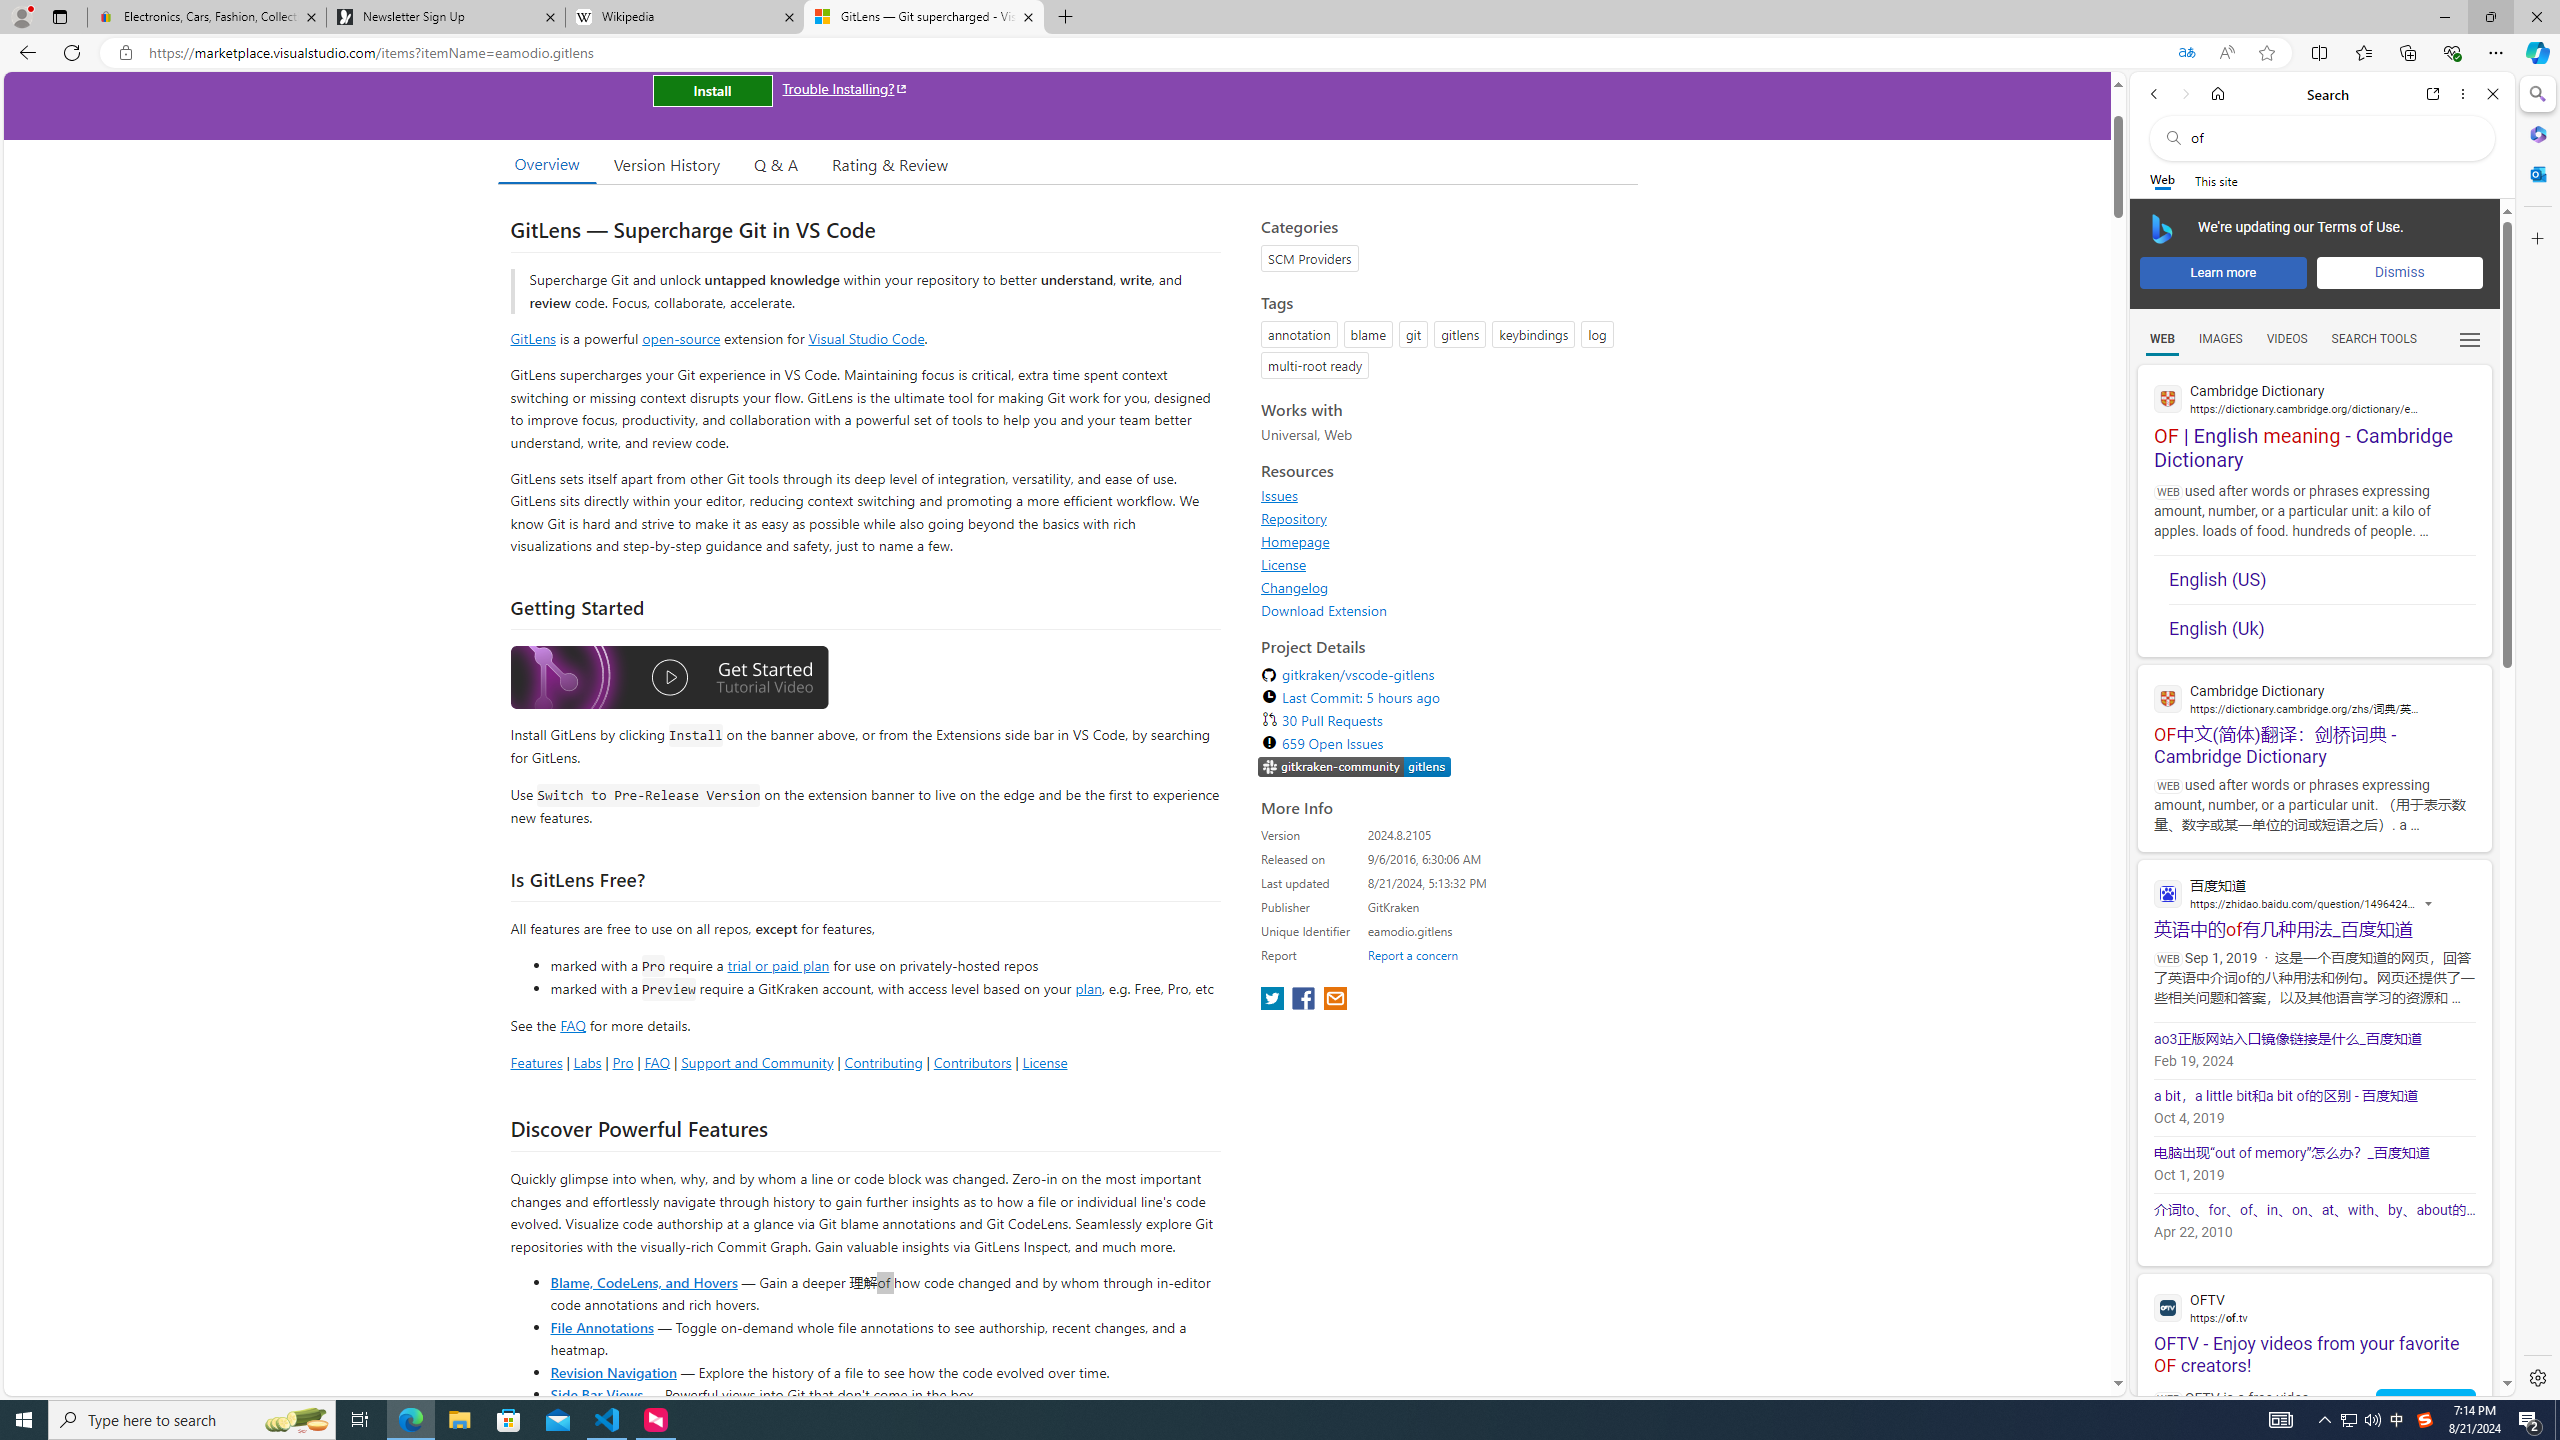  Describe the element at coordinates (622, 1062) in the screenshot. I see `Pro` at that location.